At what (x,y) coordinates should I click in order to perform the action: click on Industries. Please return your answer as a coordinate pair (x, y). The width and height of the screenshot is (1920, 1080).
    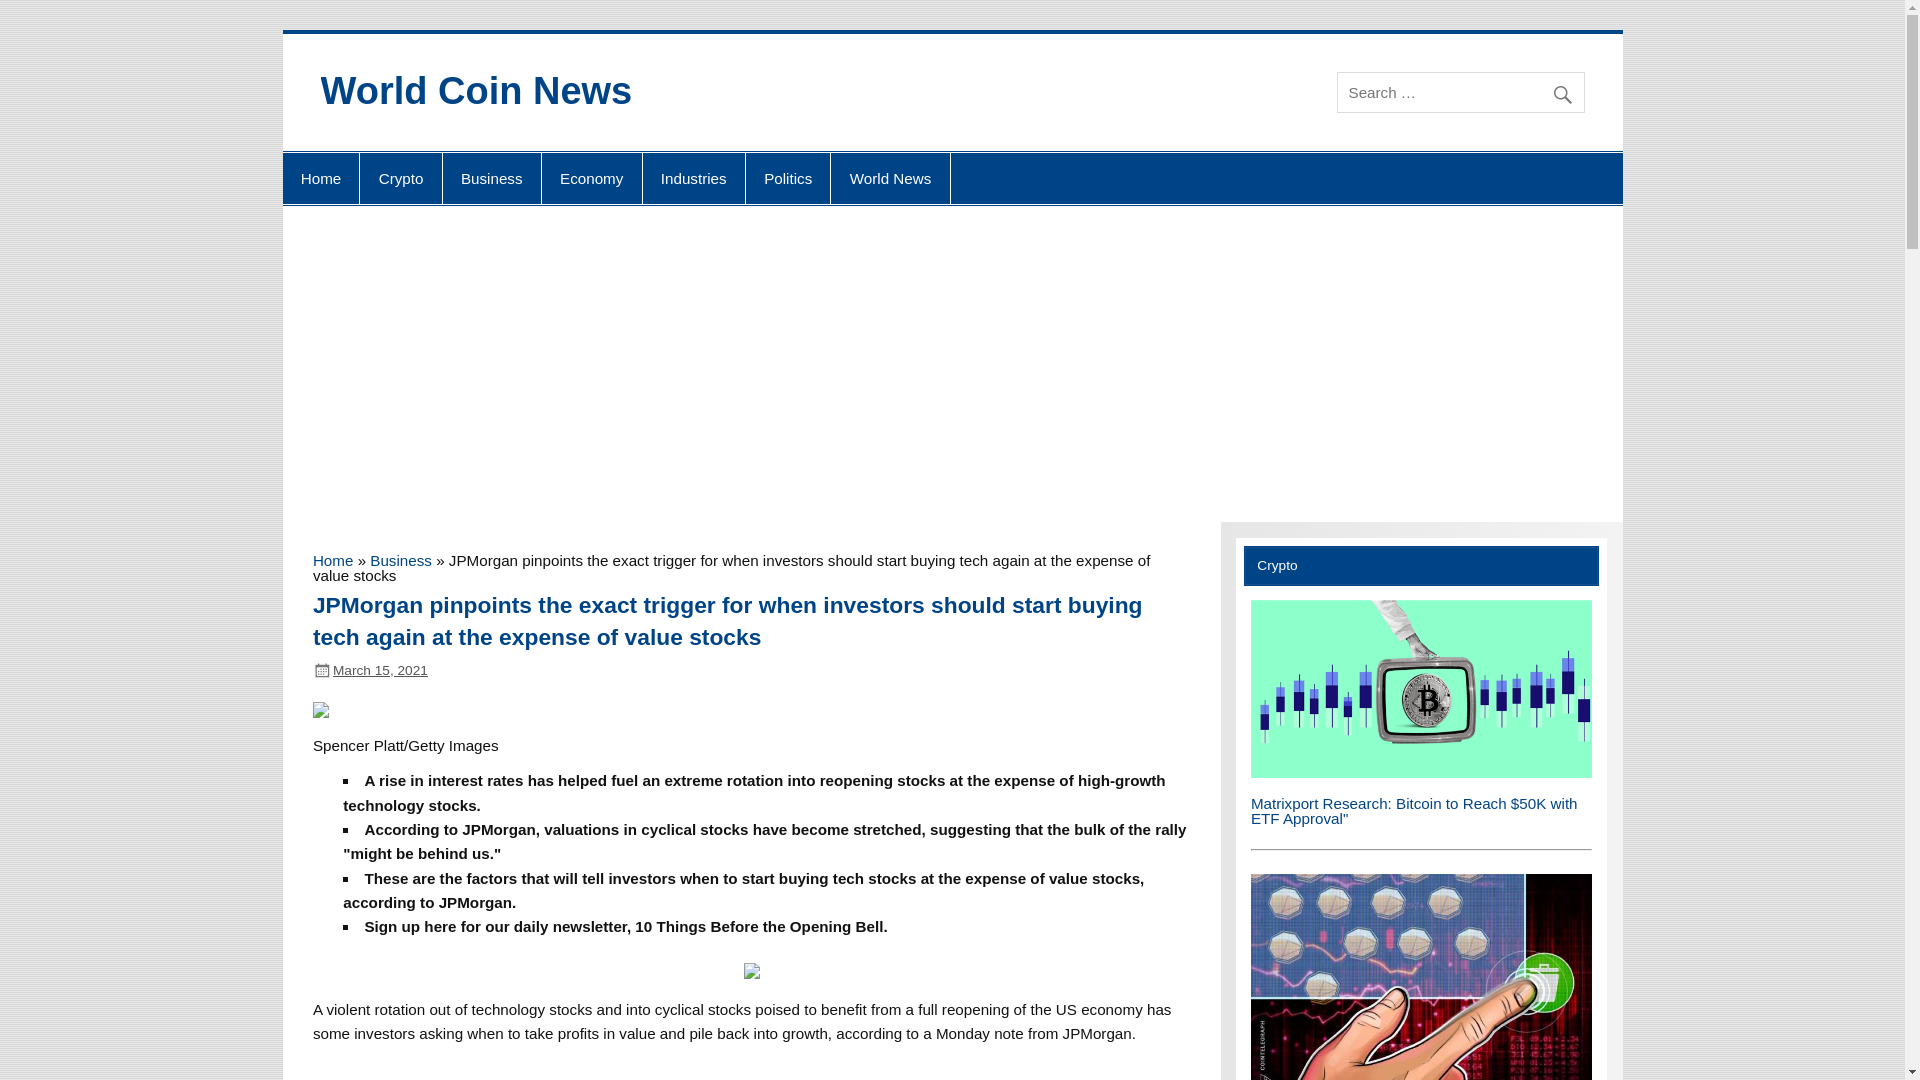
    Looking at the image, I should click on (694, 179).